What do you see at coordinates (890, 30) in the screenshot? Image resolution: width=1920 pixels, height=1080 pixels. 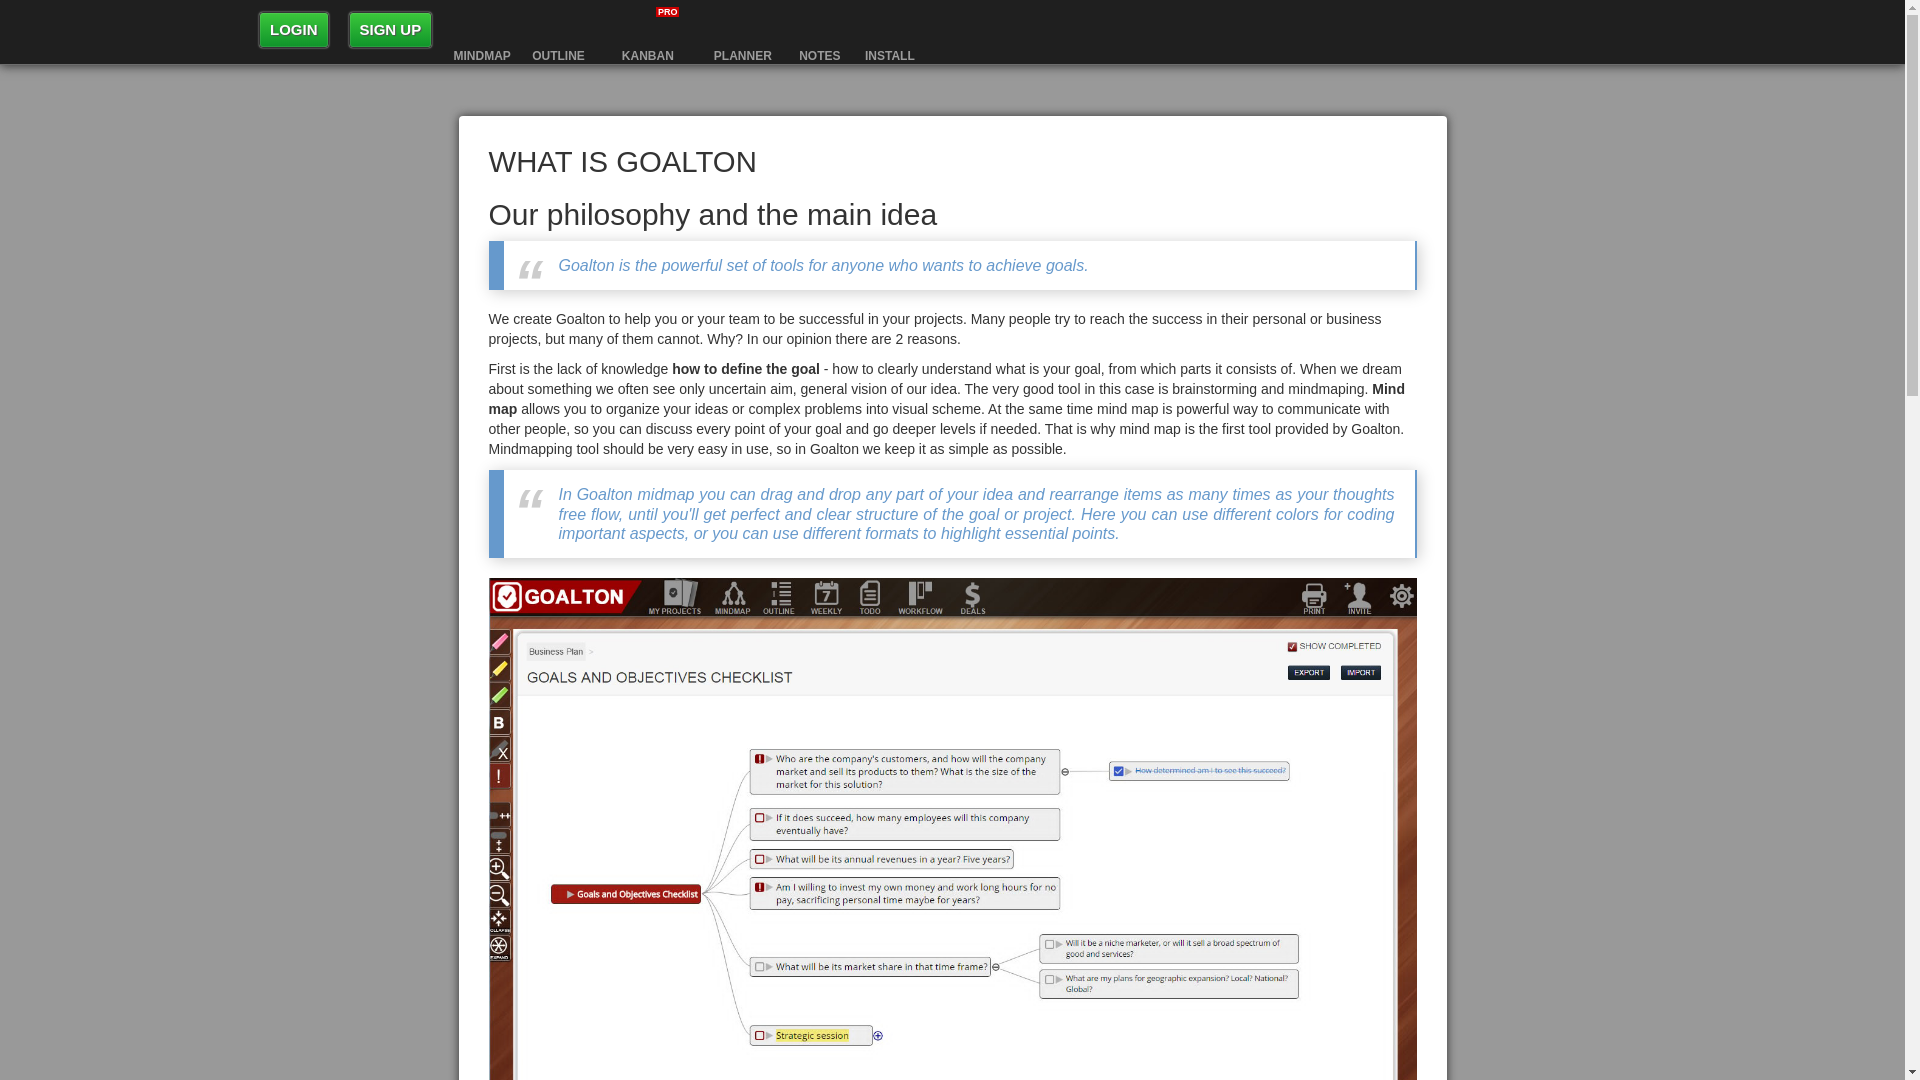 I see ` INSTALL` at bounding box center [890, 30].